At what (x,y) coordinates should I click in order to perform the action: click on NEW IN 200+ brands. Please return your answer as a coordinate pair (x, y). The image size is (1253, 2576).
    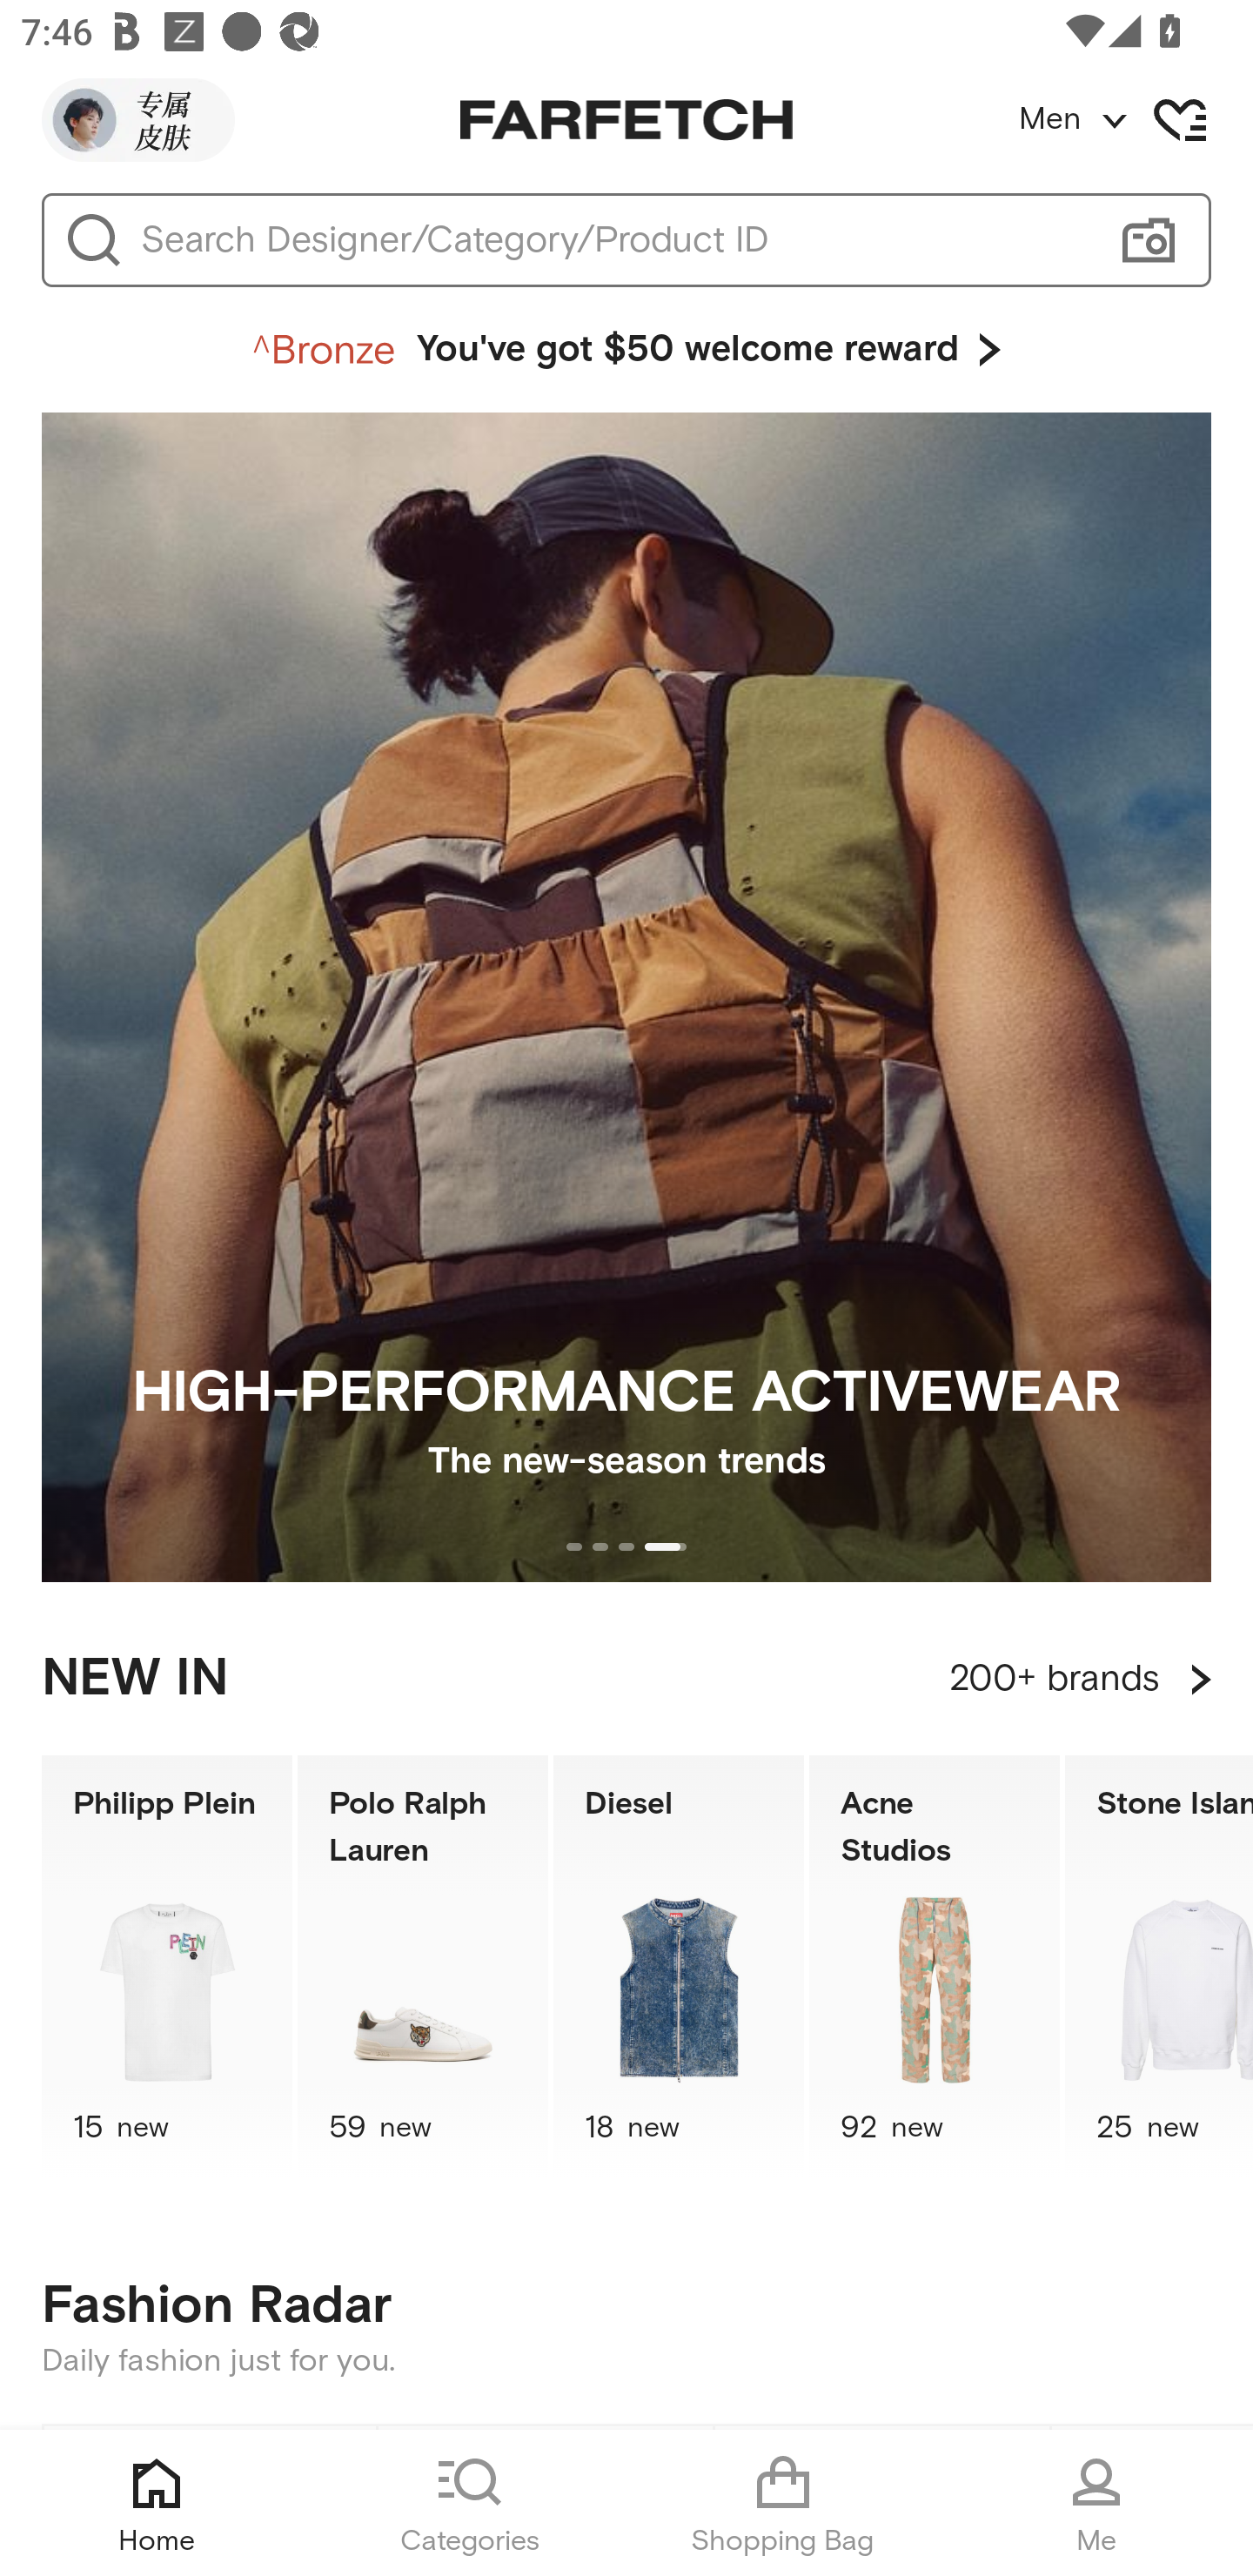
    Looking at the image, I should click on (626, 1679).